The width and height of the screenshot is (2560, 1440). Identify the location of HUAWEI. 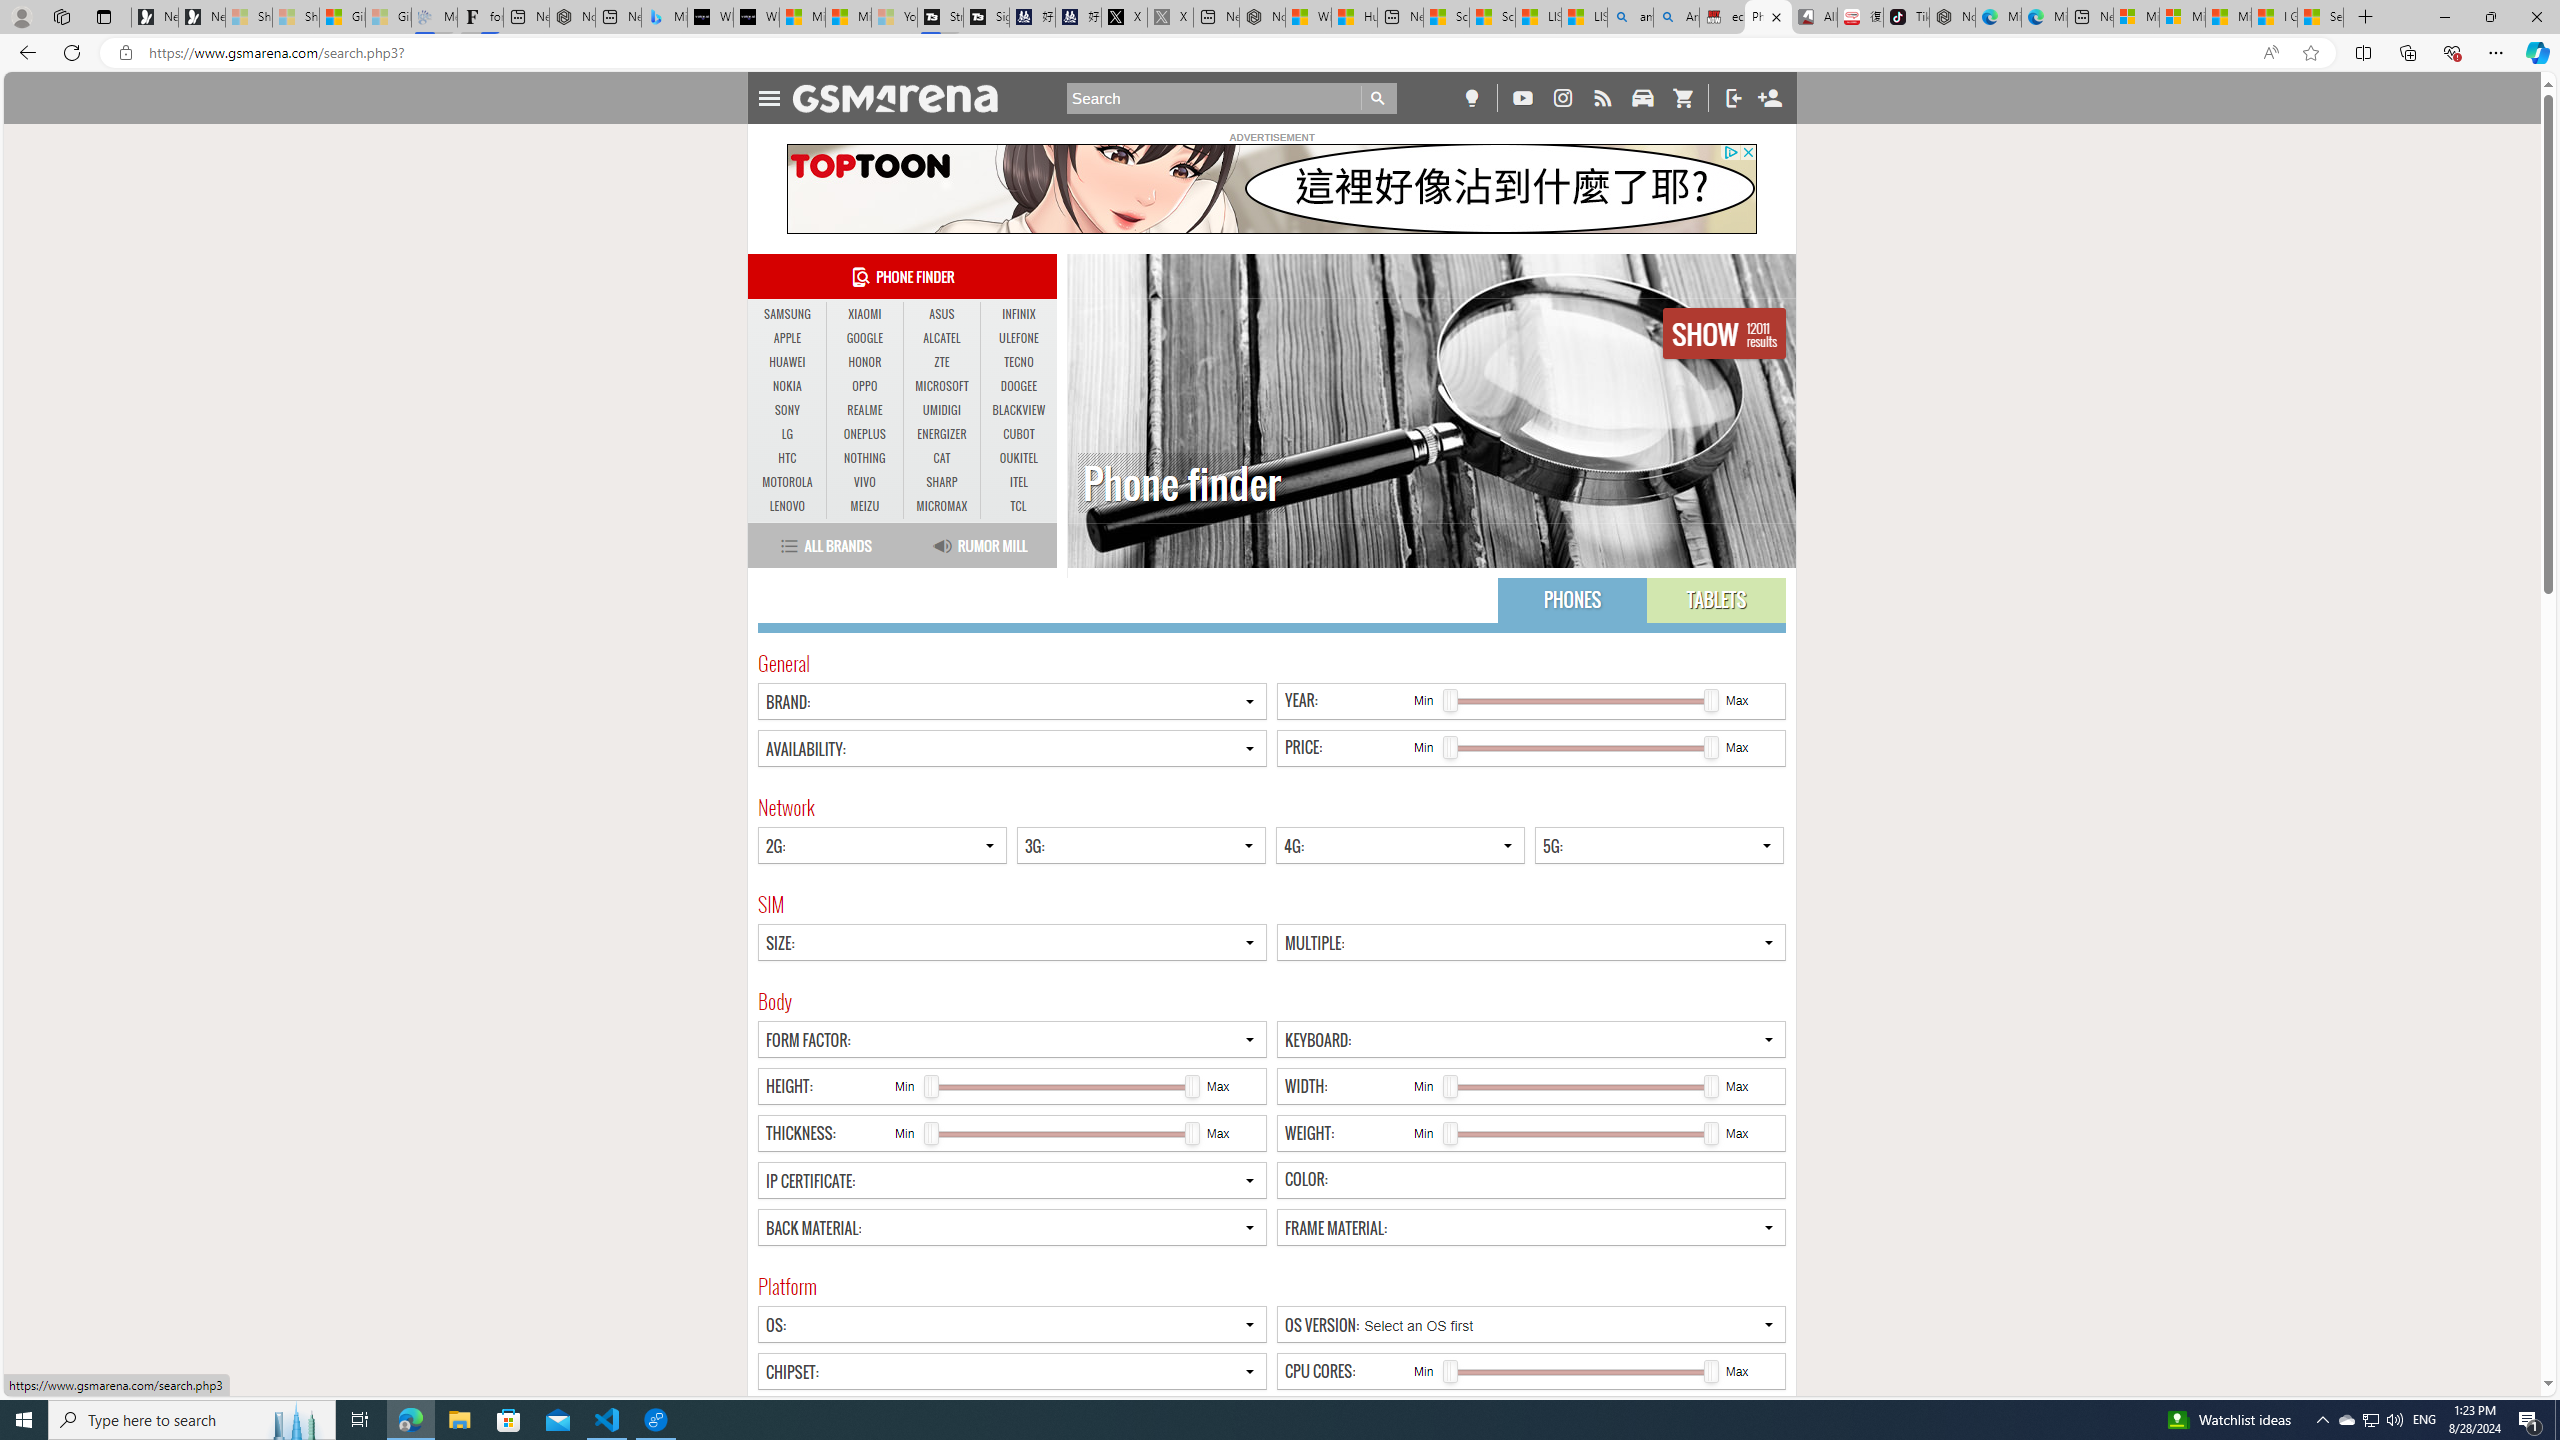
(788, 362).